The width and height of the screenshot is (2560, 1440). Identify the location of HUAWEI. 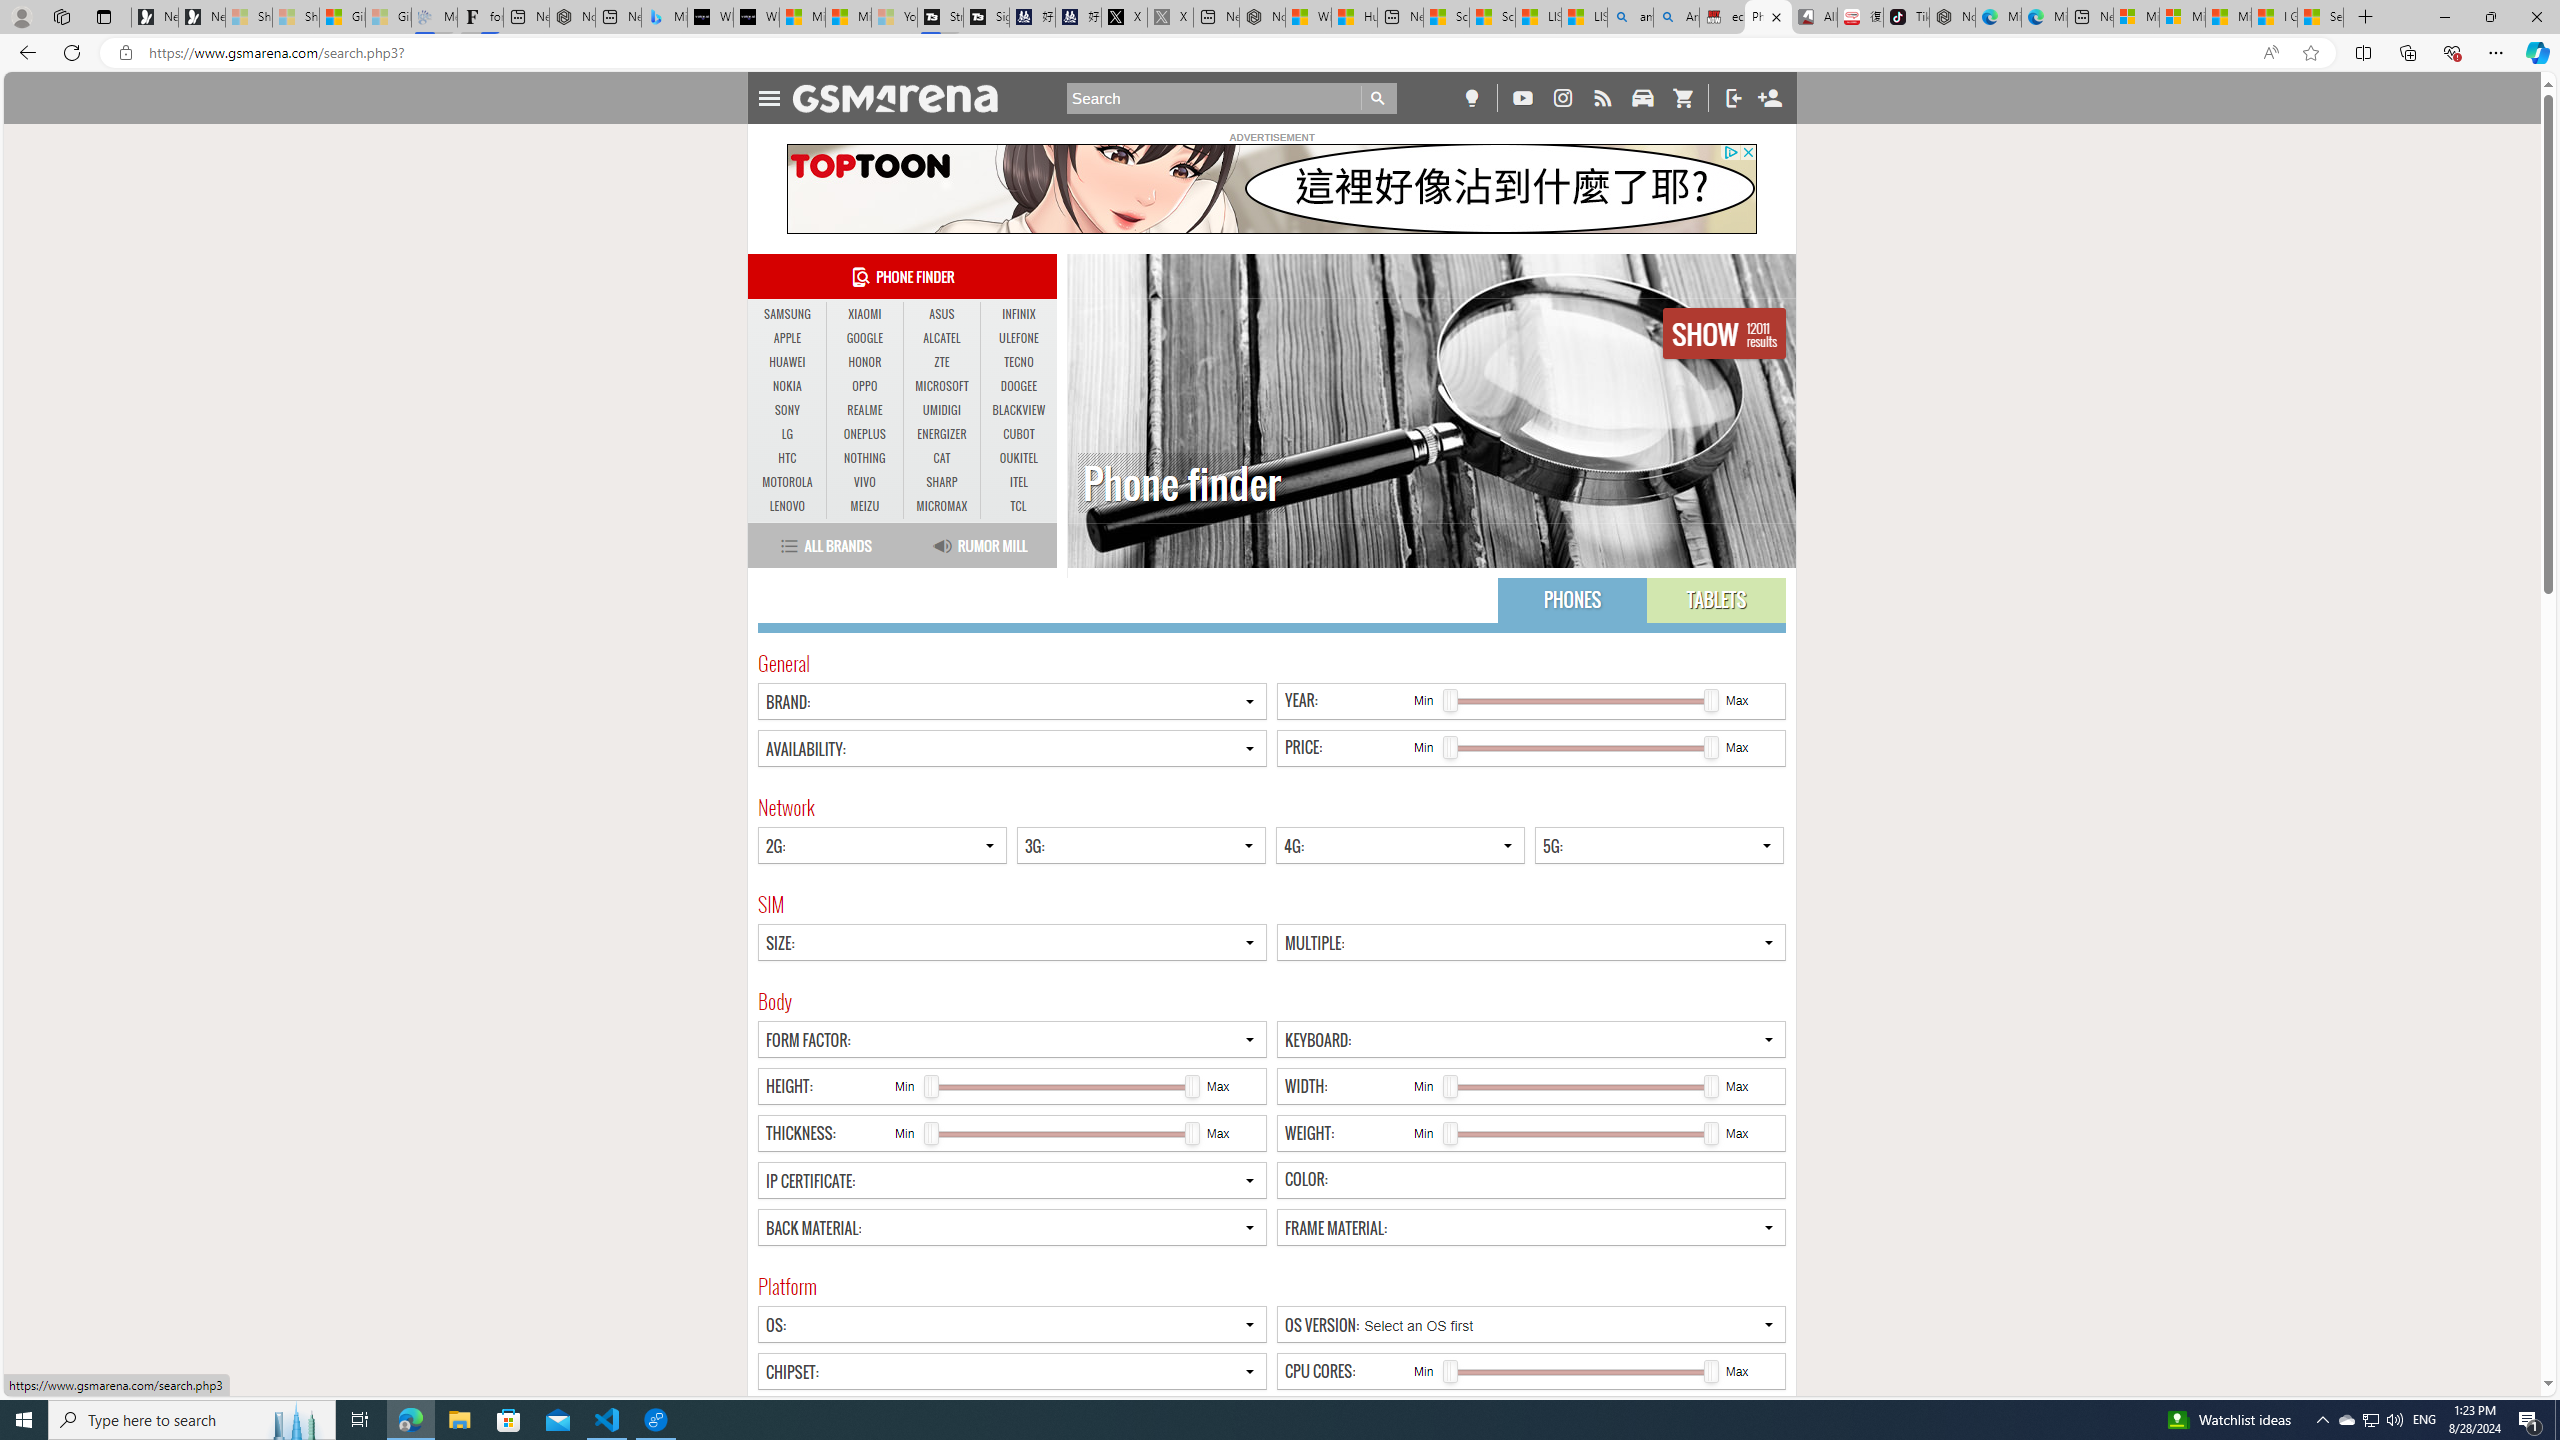
(788, 362).